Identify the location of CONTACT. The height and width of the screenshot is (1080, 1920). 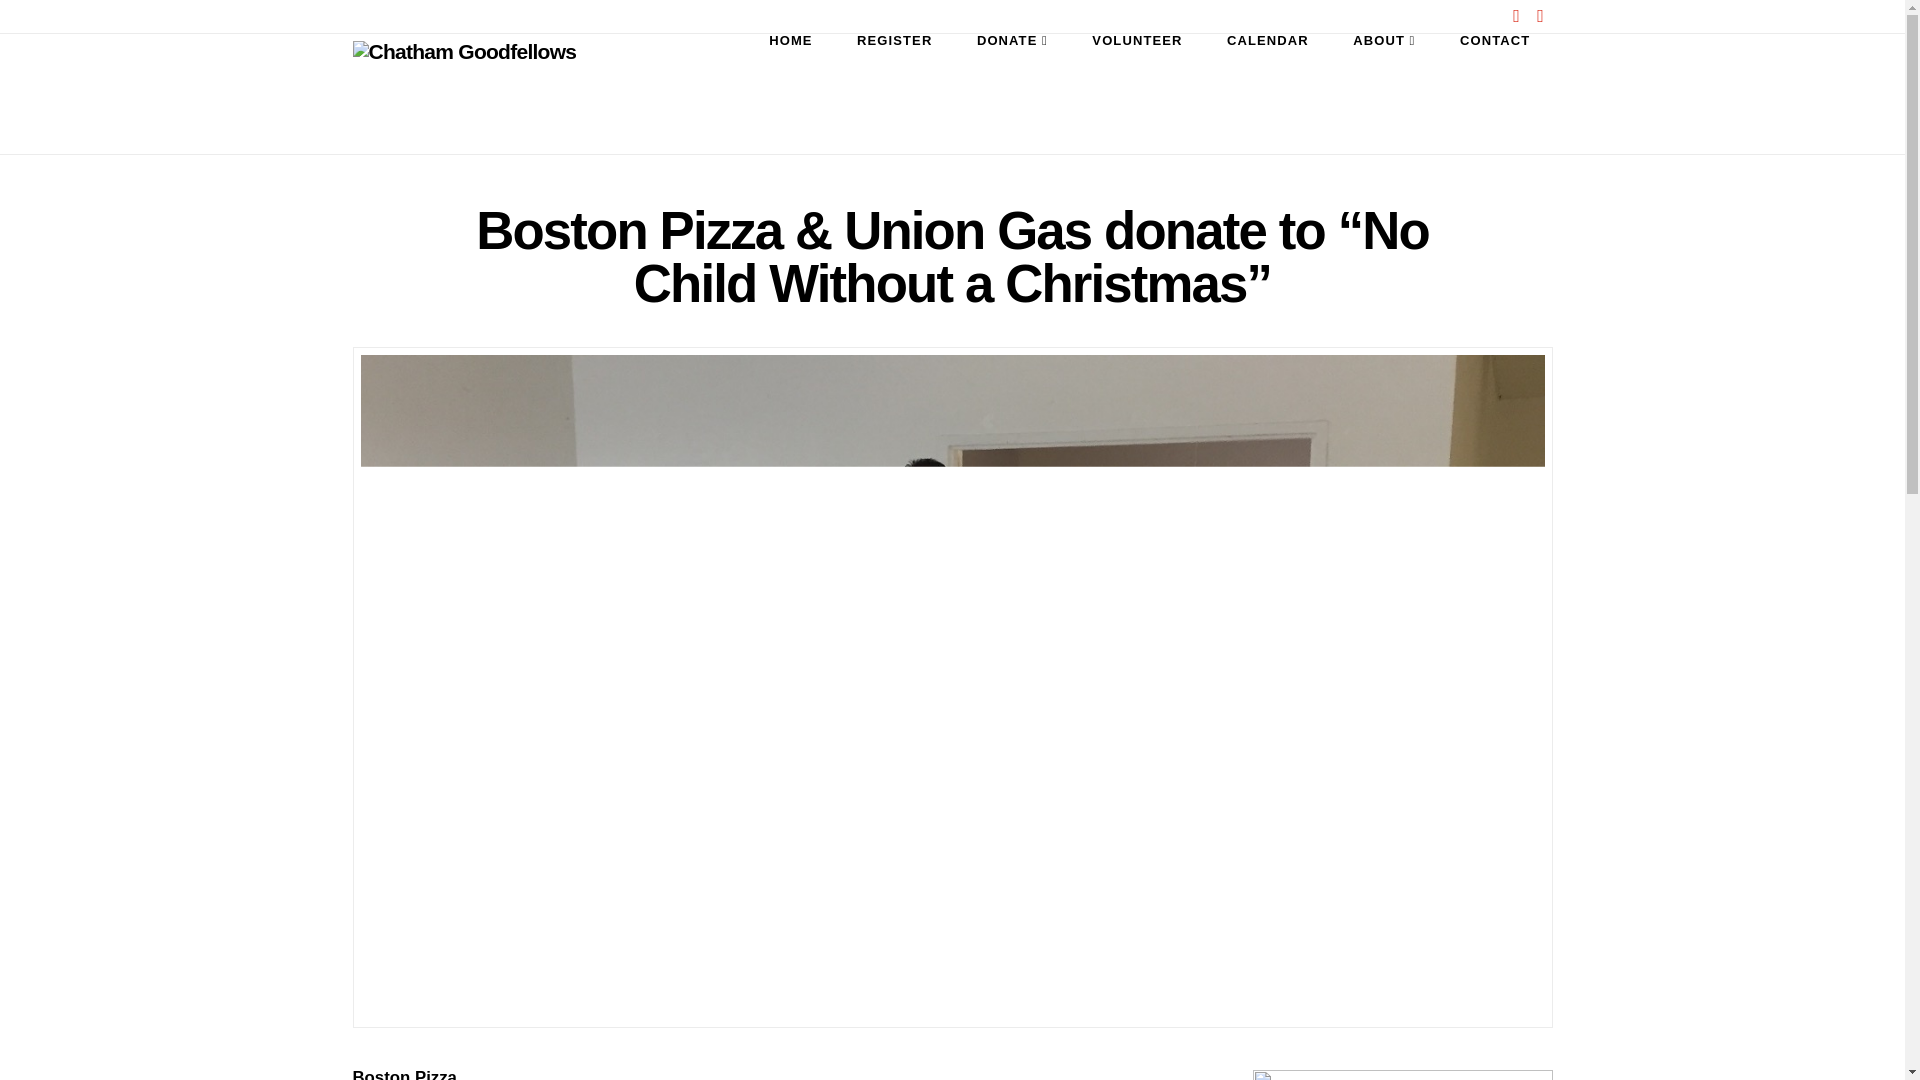
(1496, 94).